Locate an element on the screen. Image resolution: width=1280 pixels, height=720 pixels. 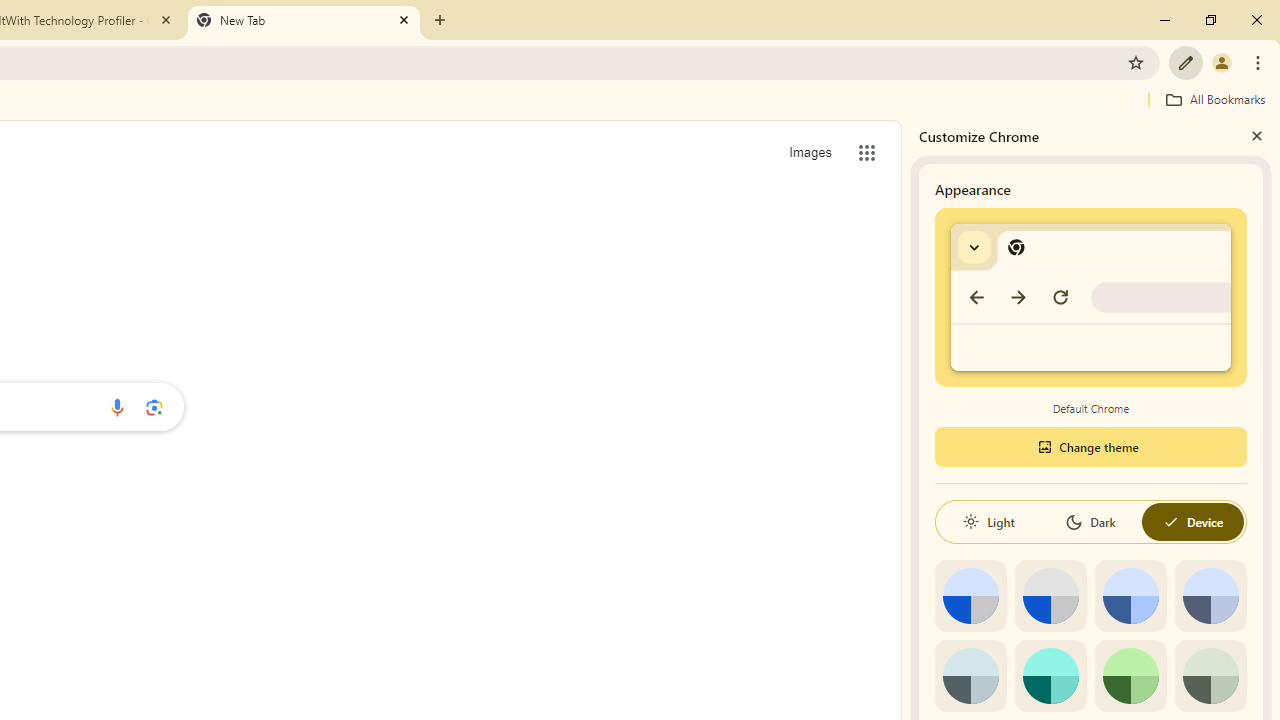
Light is located at coordinates (988, 522).